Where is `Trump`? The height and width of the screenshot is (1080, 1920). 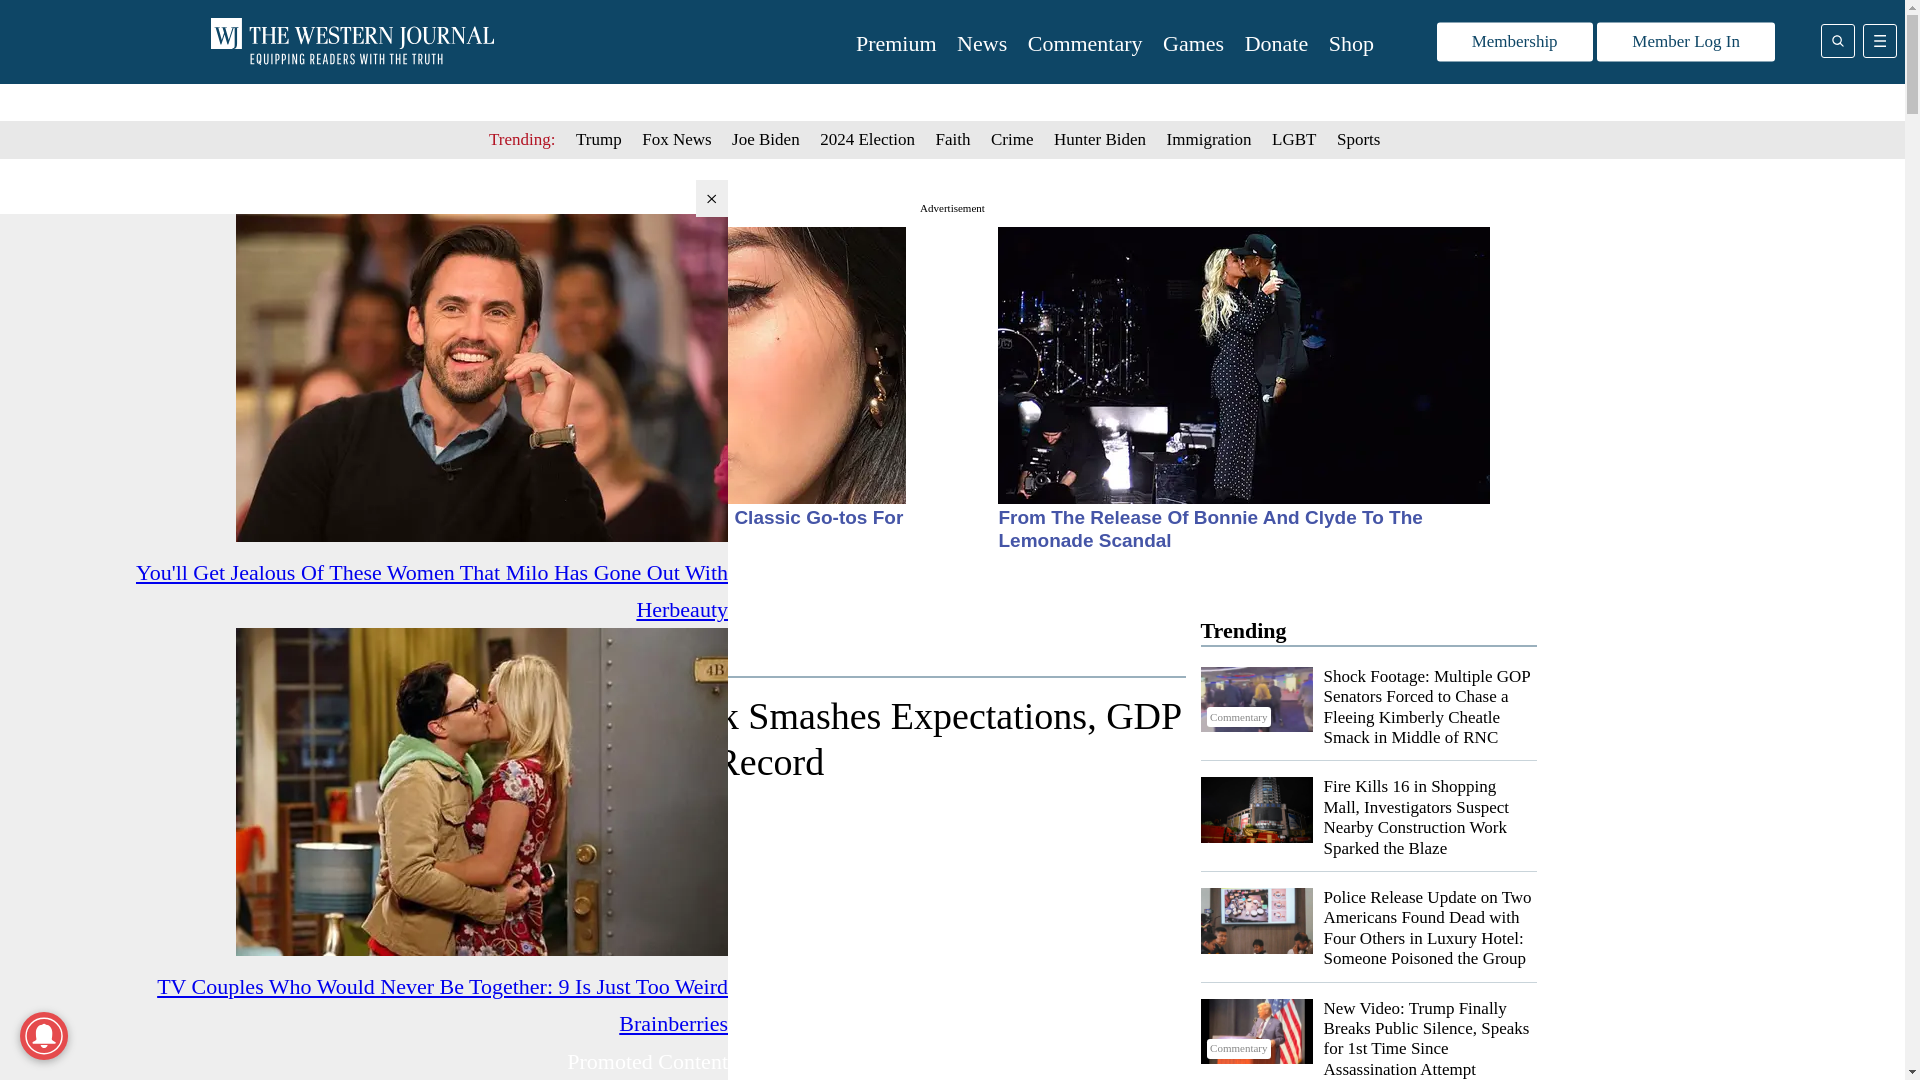
Trump is located at coordinates (599, 139).